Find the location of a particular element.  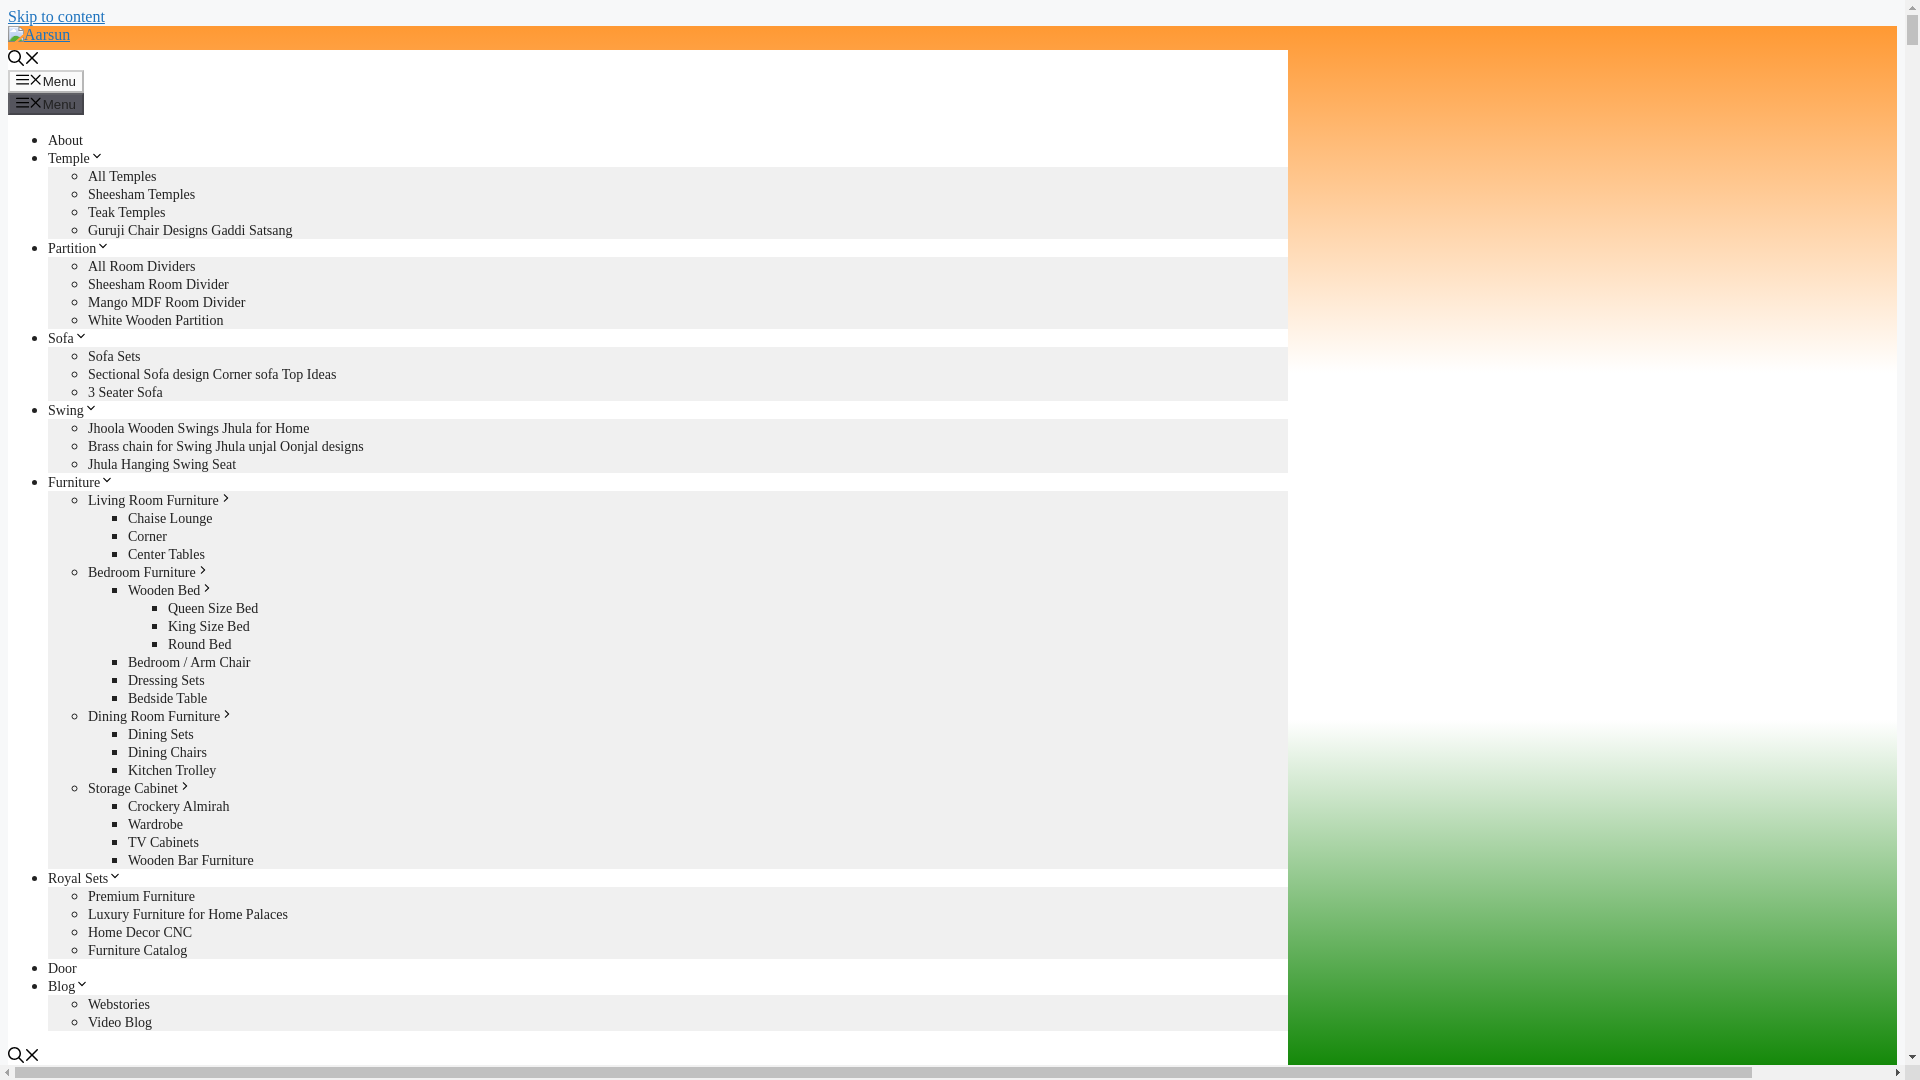

Guruji Chair Designs Gaddi Satsang is located at coordinates (190, 230).